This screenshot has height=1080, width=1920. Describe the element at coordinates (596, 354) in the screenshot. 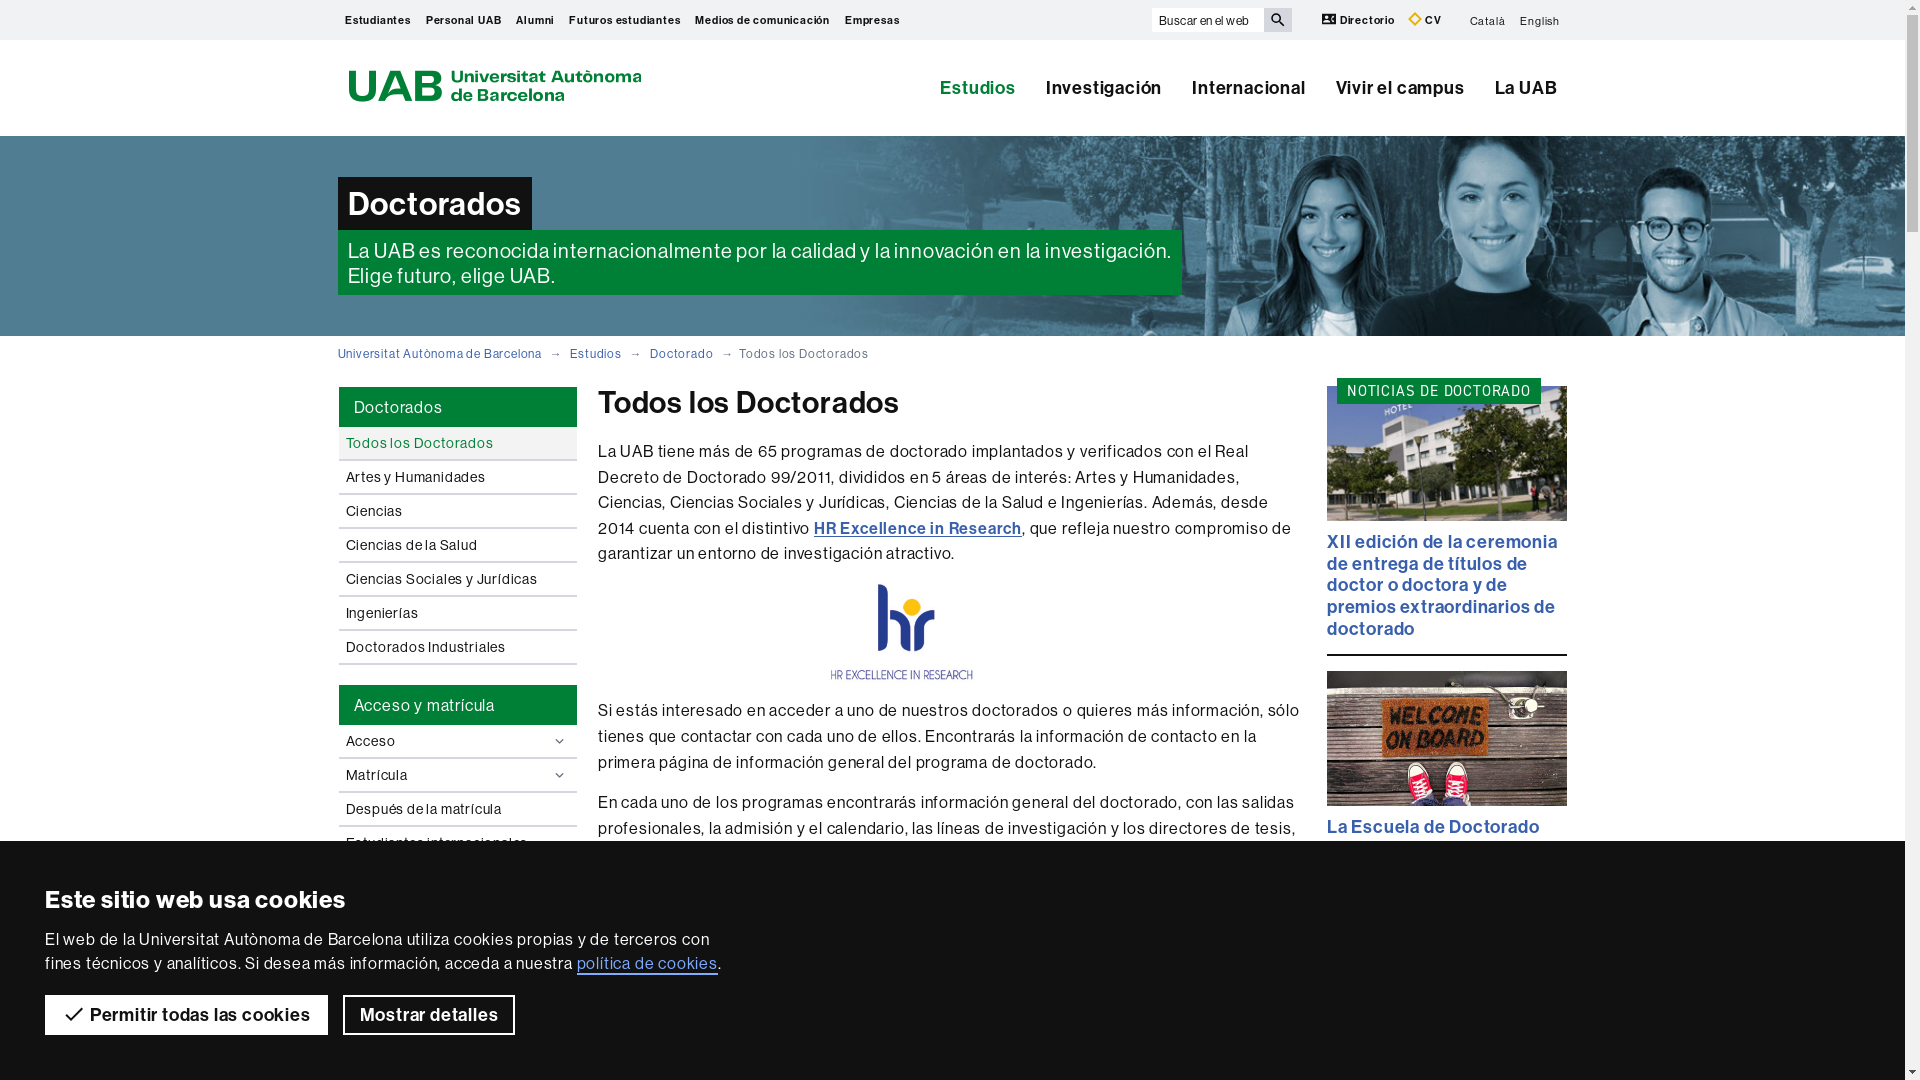

I see `Estudios` at that location.